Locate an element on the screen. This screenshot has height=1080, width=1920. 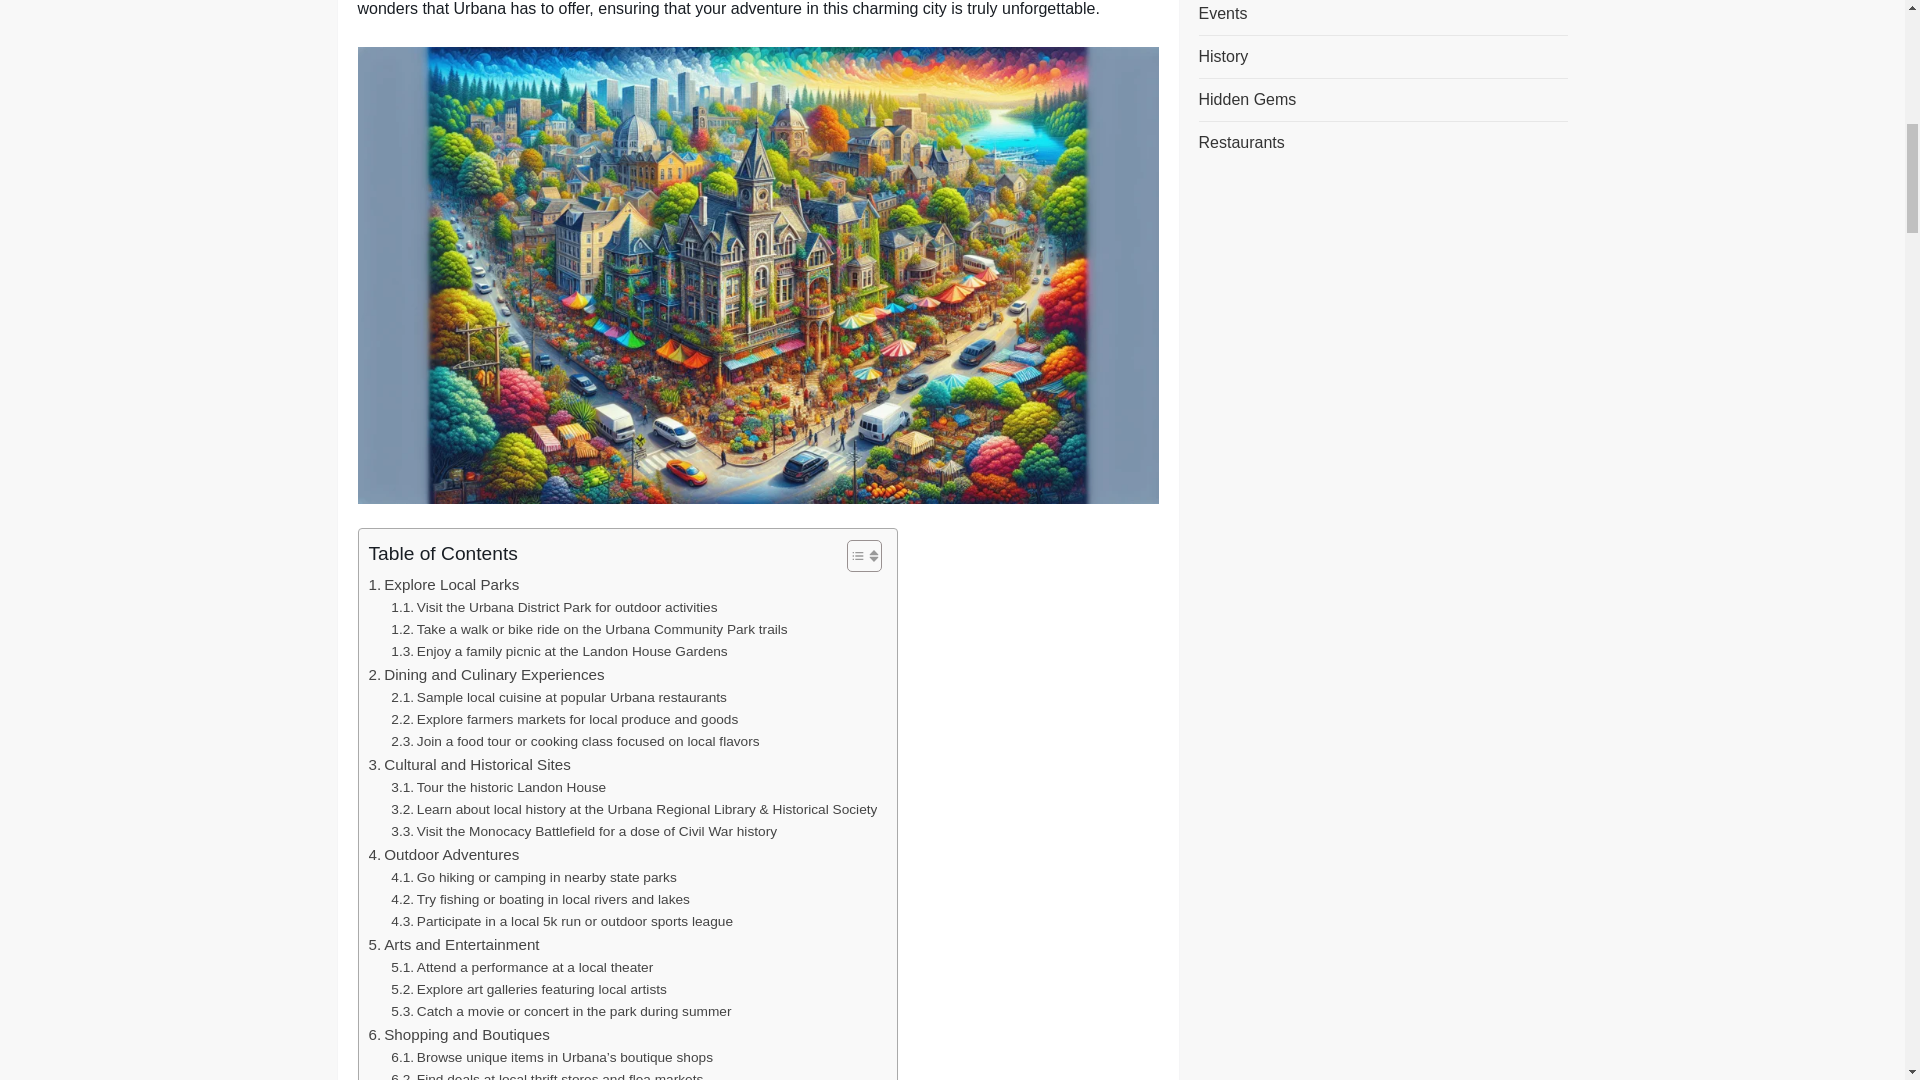
Arts and Entertainment is located at coordinates (454, 944).